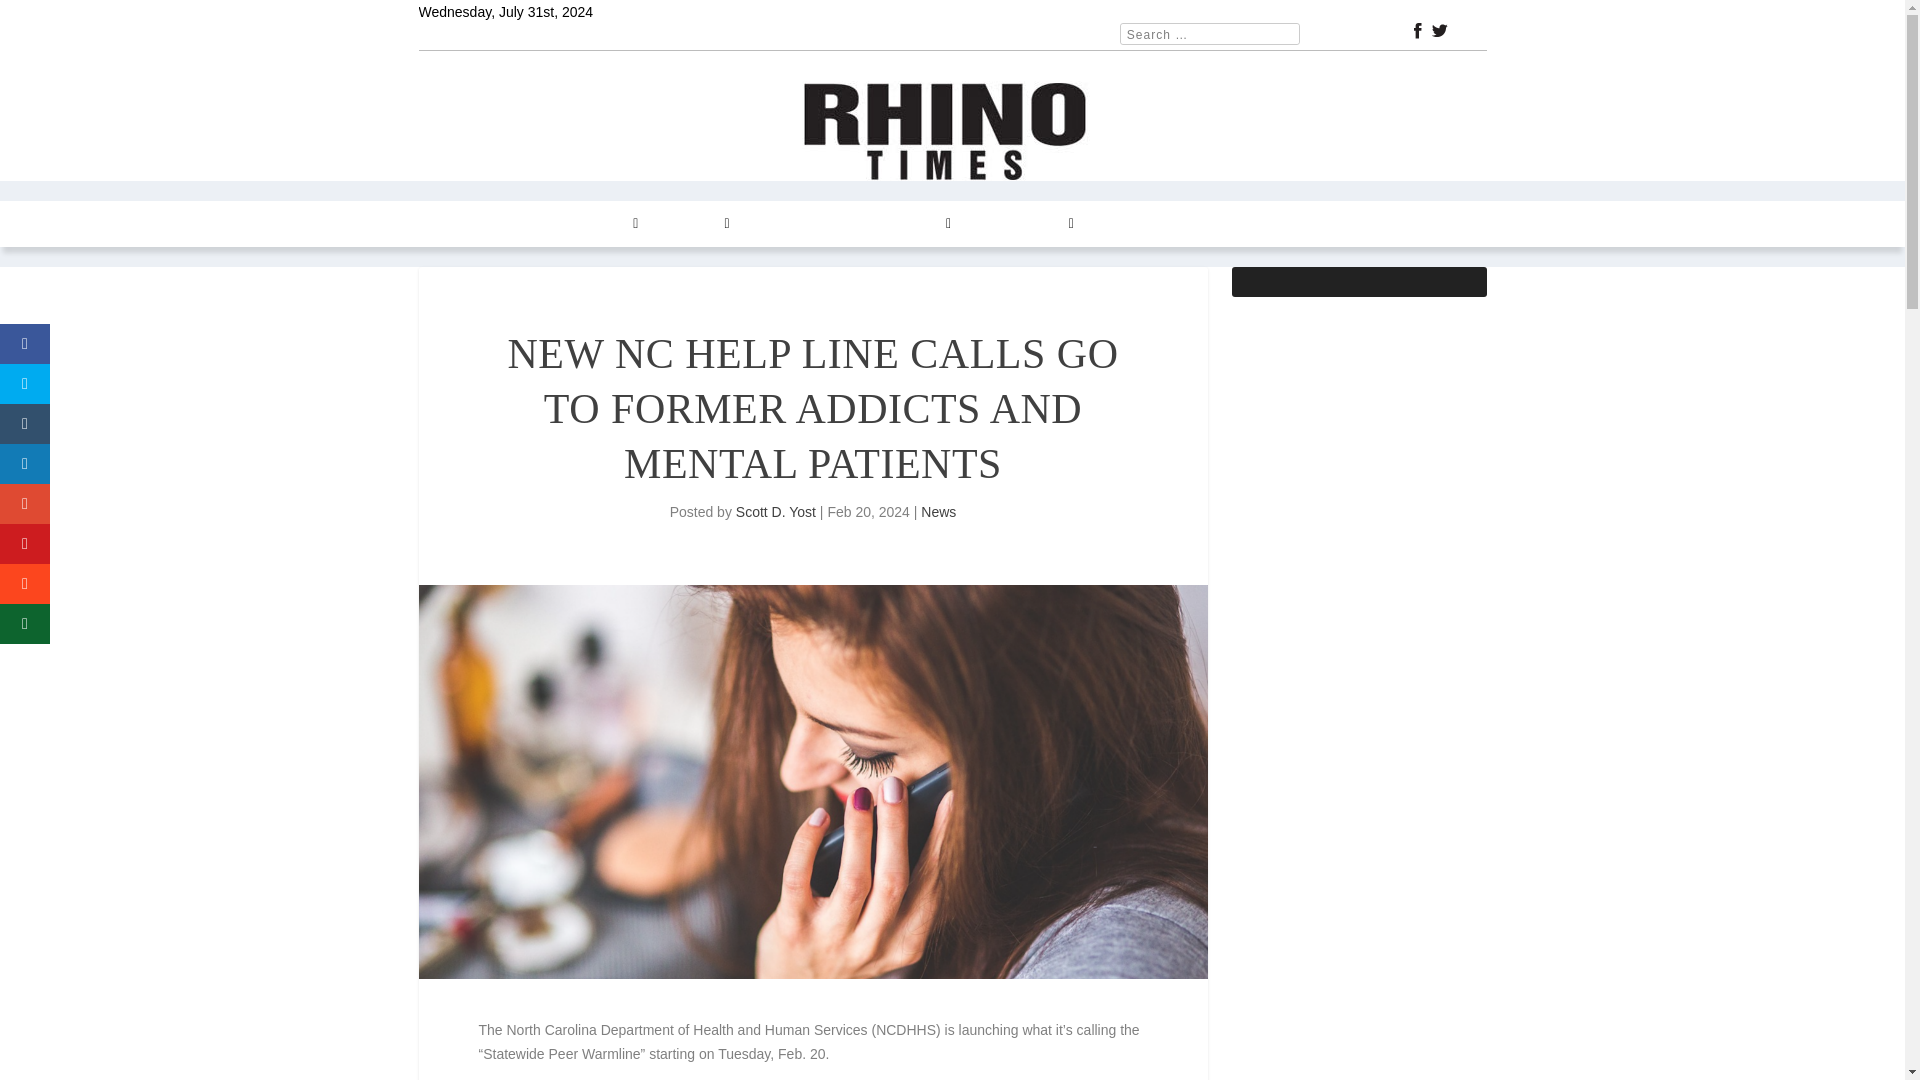 The width and height of the screenshot is (1920, 1080). Describe the element at coordinates (514, 224) in the screenshot. I see `NEWS` at that location.